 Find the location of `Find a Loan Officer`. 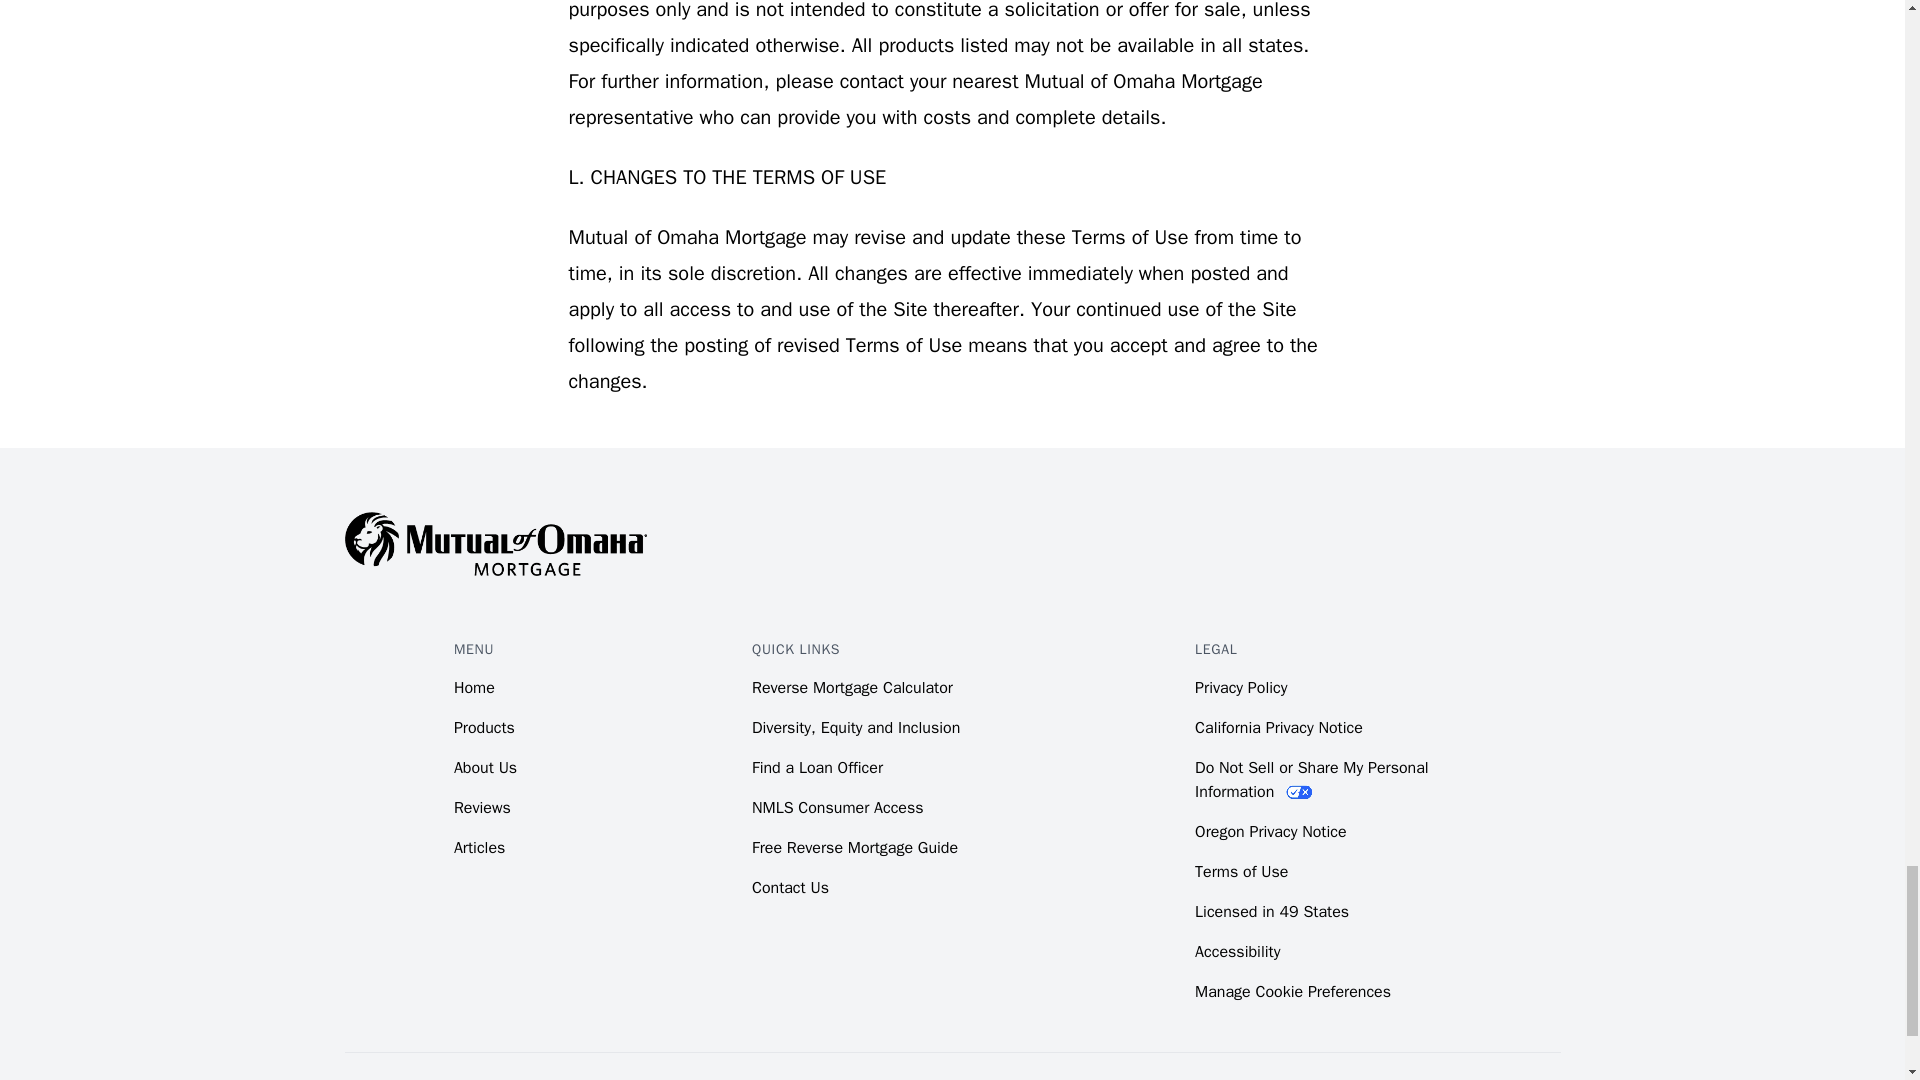

Find a Loan Officer is located at coordinates (818, 768).